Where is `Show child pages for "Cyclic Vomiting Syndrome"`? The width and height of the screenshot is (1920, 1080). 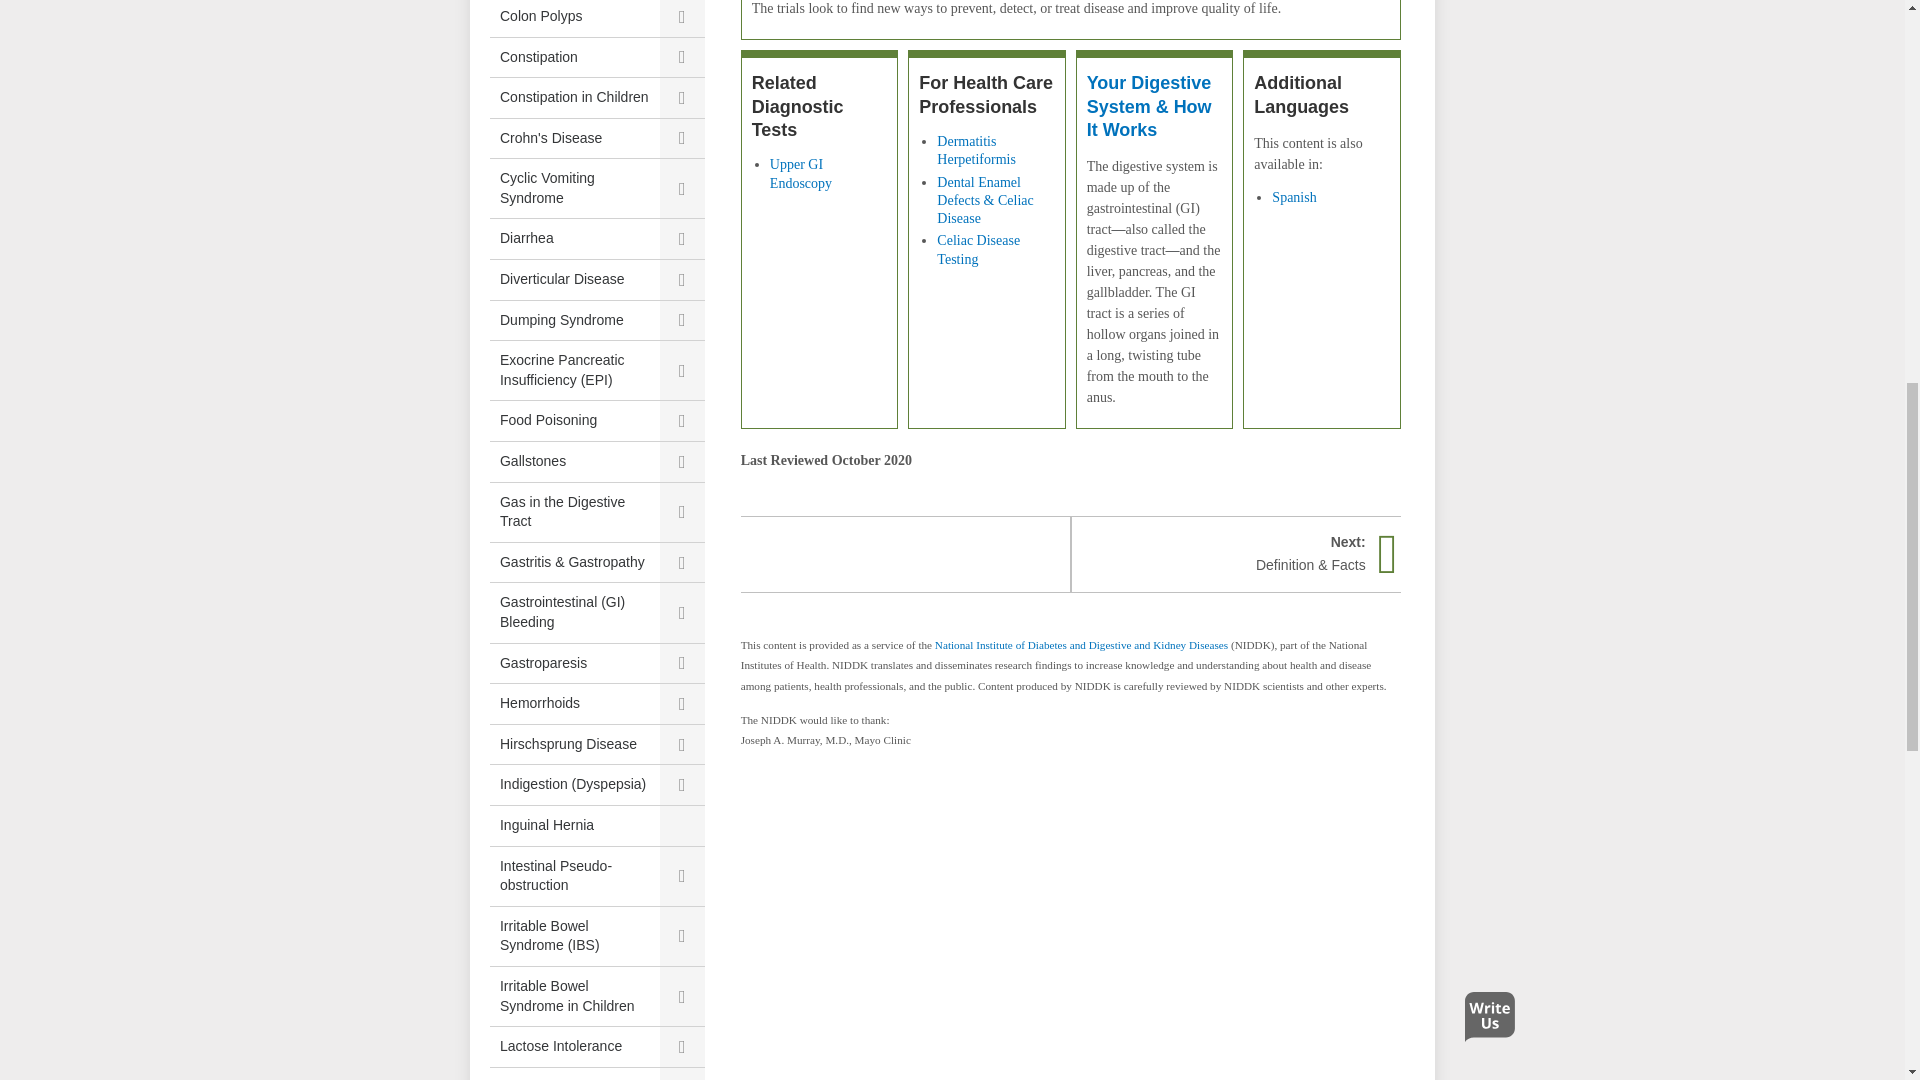 Show child pages for "Cyclic Vomiting Syndrome" is located at coordinates (682, 188).